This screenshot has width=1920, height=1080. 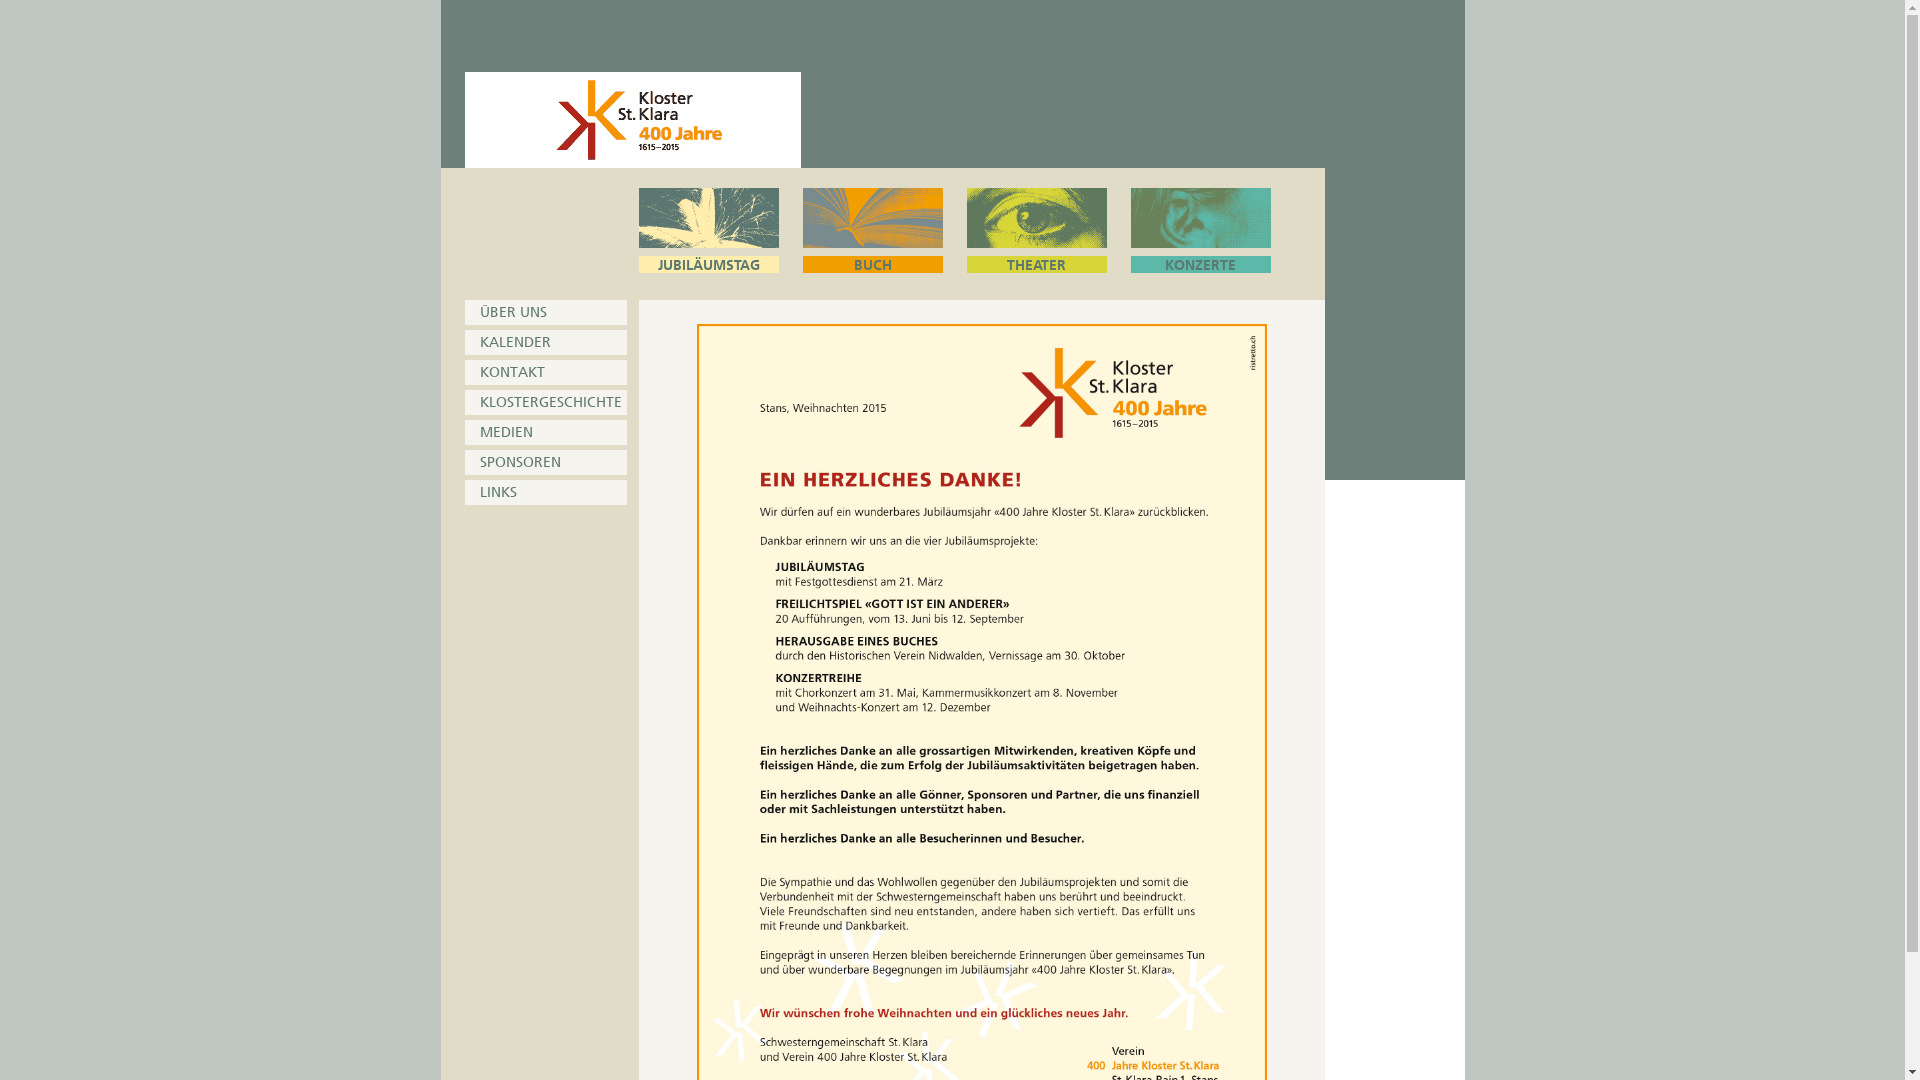 What do you see at coordinates (545, 432) in the screenshot?
I see `MEDIEN` at bounding box center [545, 432].